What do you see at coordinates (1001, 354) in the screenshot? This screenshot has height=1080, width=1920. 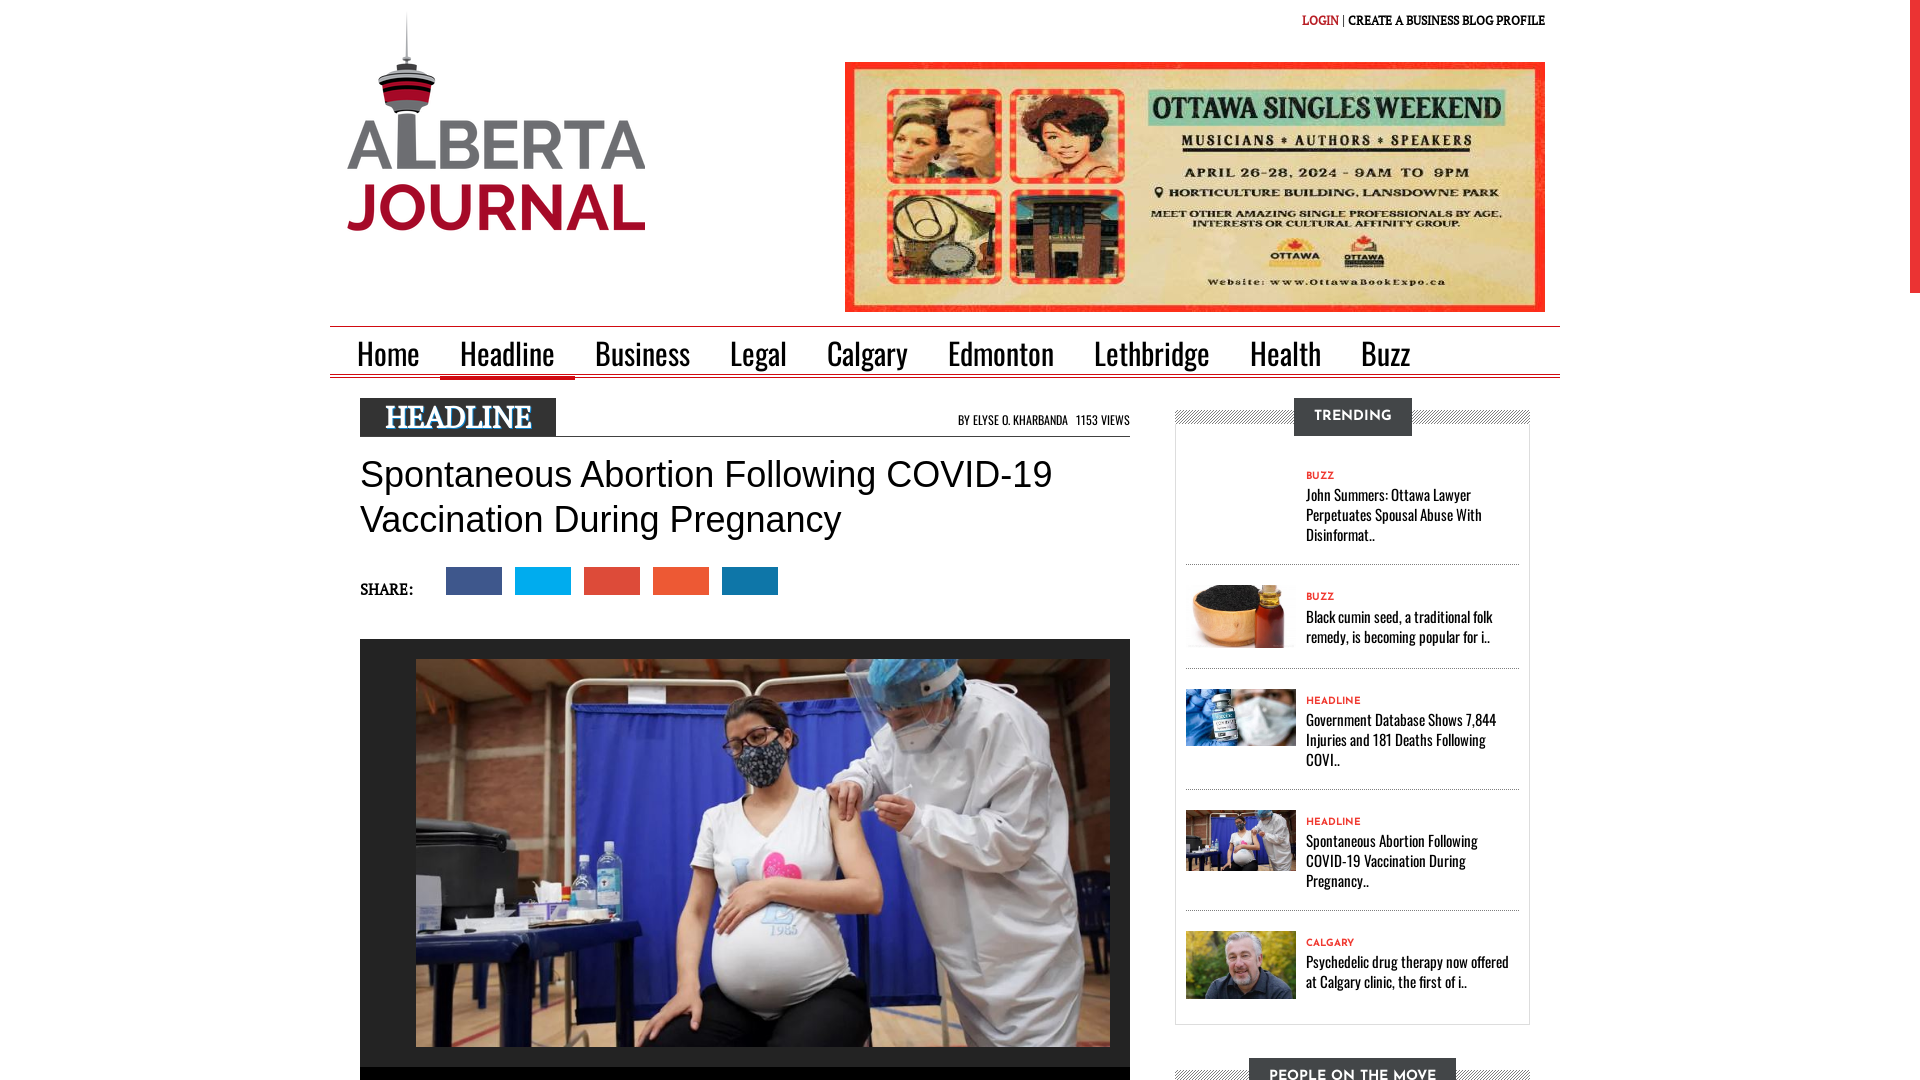 I see `Edmonton` at bounding box center [1001, 354].